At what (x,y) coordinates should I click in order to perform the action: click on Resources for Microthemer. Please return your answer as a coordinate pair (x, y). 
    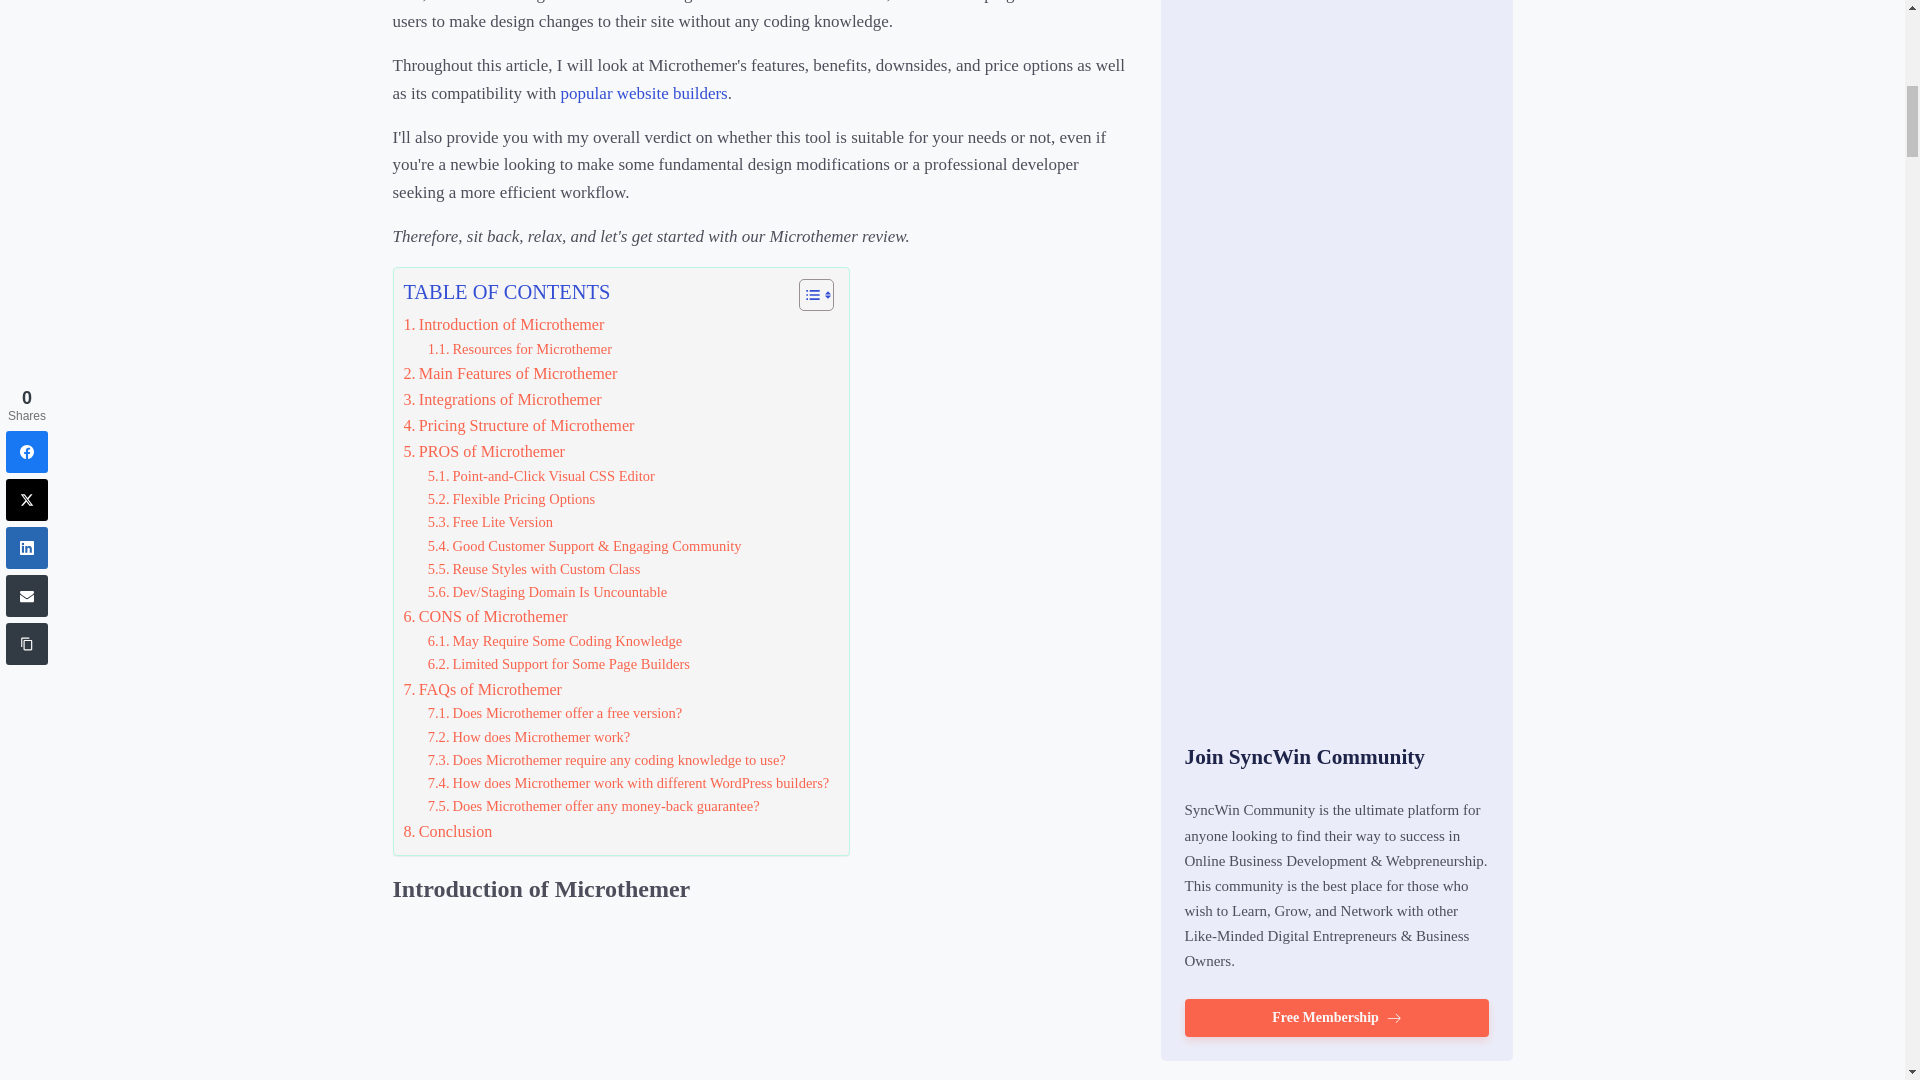
    Looking at the image, I should click on (520, 349).